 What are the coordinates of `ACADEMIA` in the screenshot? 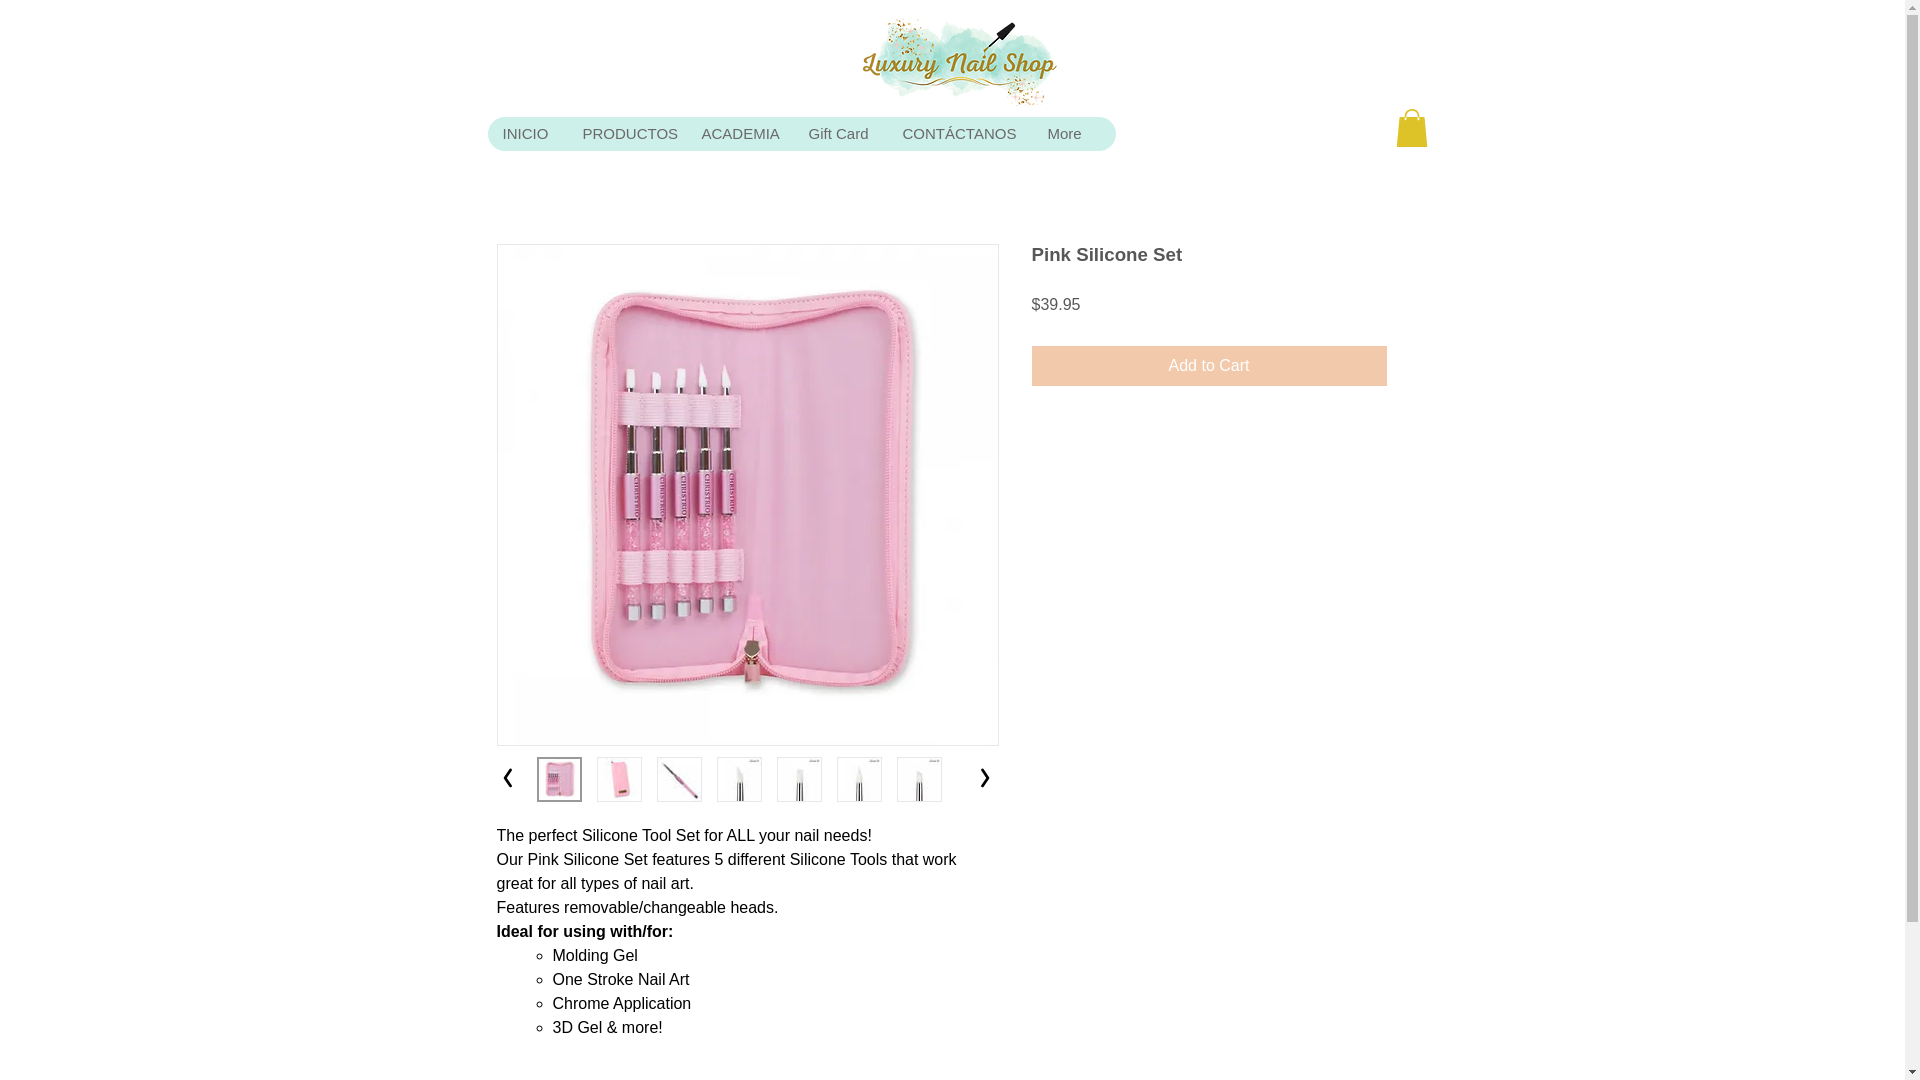 It's located at (738, 134).